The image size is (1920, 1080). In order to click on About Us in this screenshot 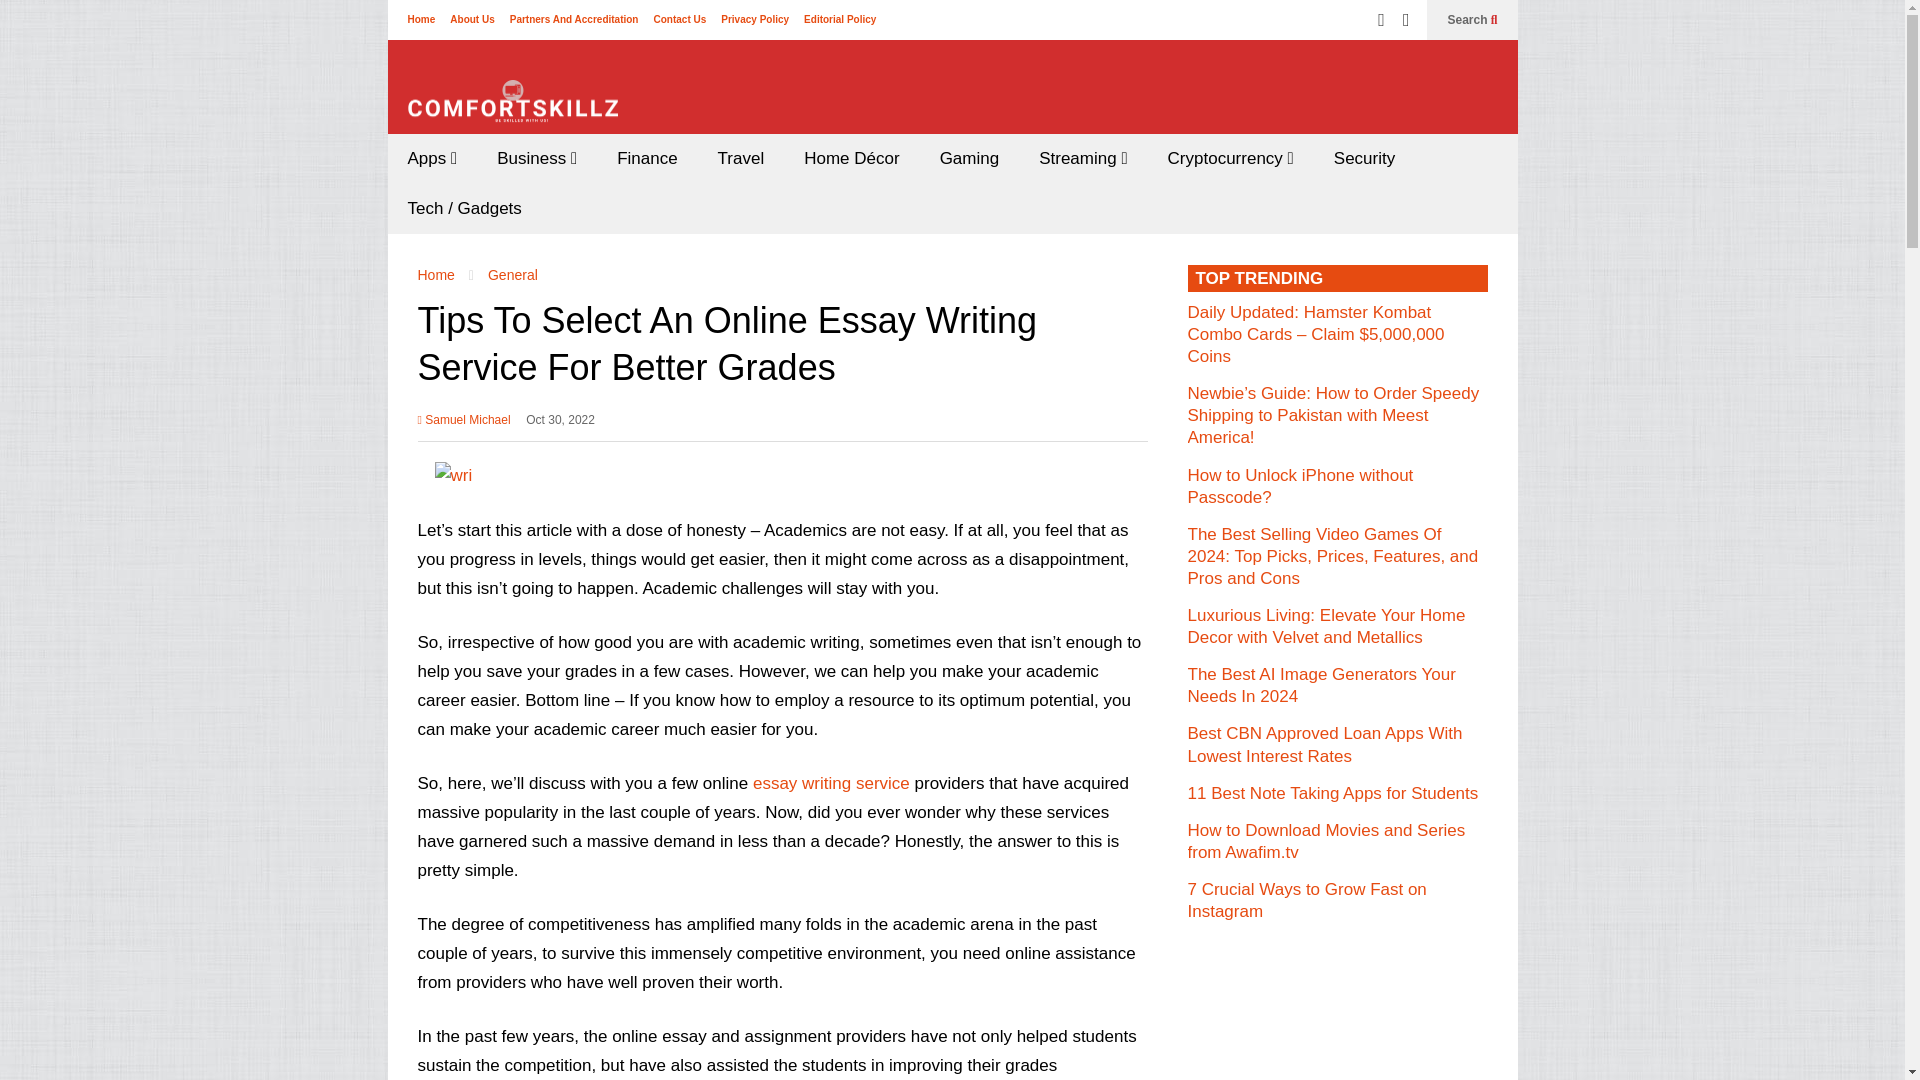, I will do `click(471, 19)`.